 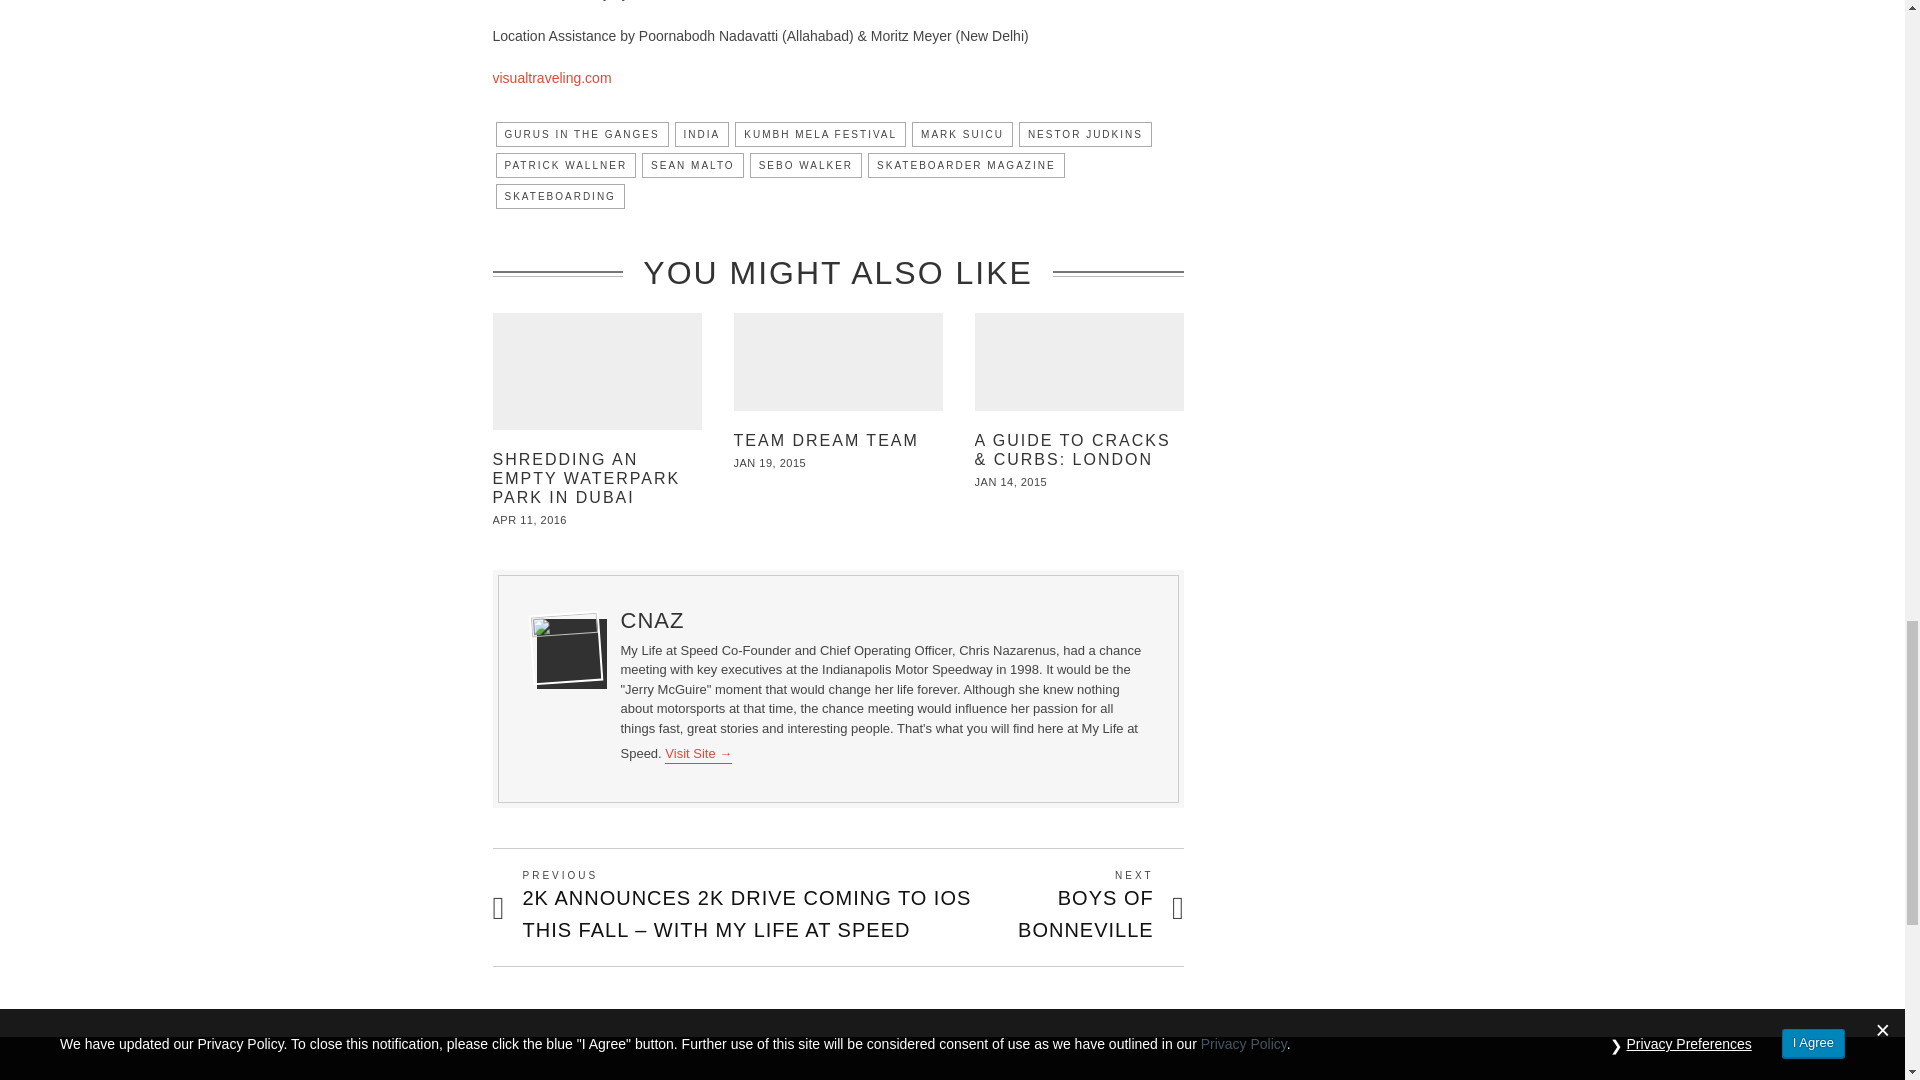 What do you see at coordinates (826, 440) in the screenshot?
I see `TEAM DREAM TEAM` at bounding box center [826, 440].